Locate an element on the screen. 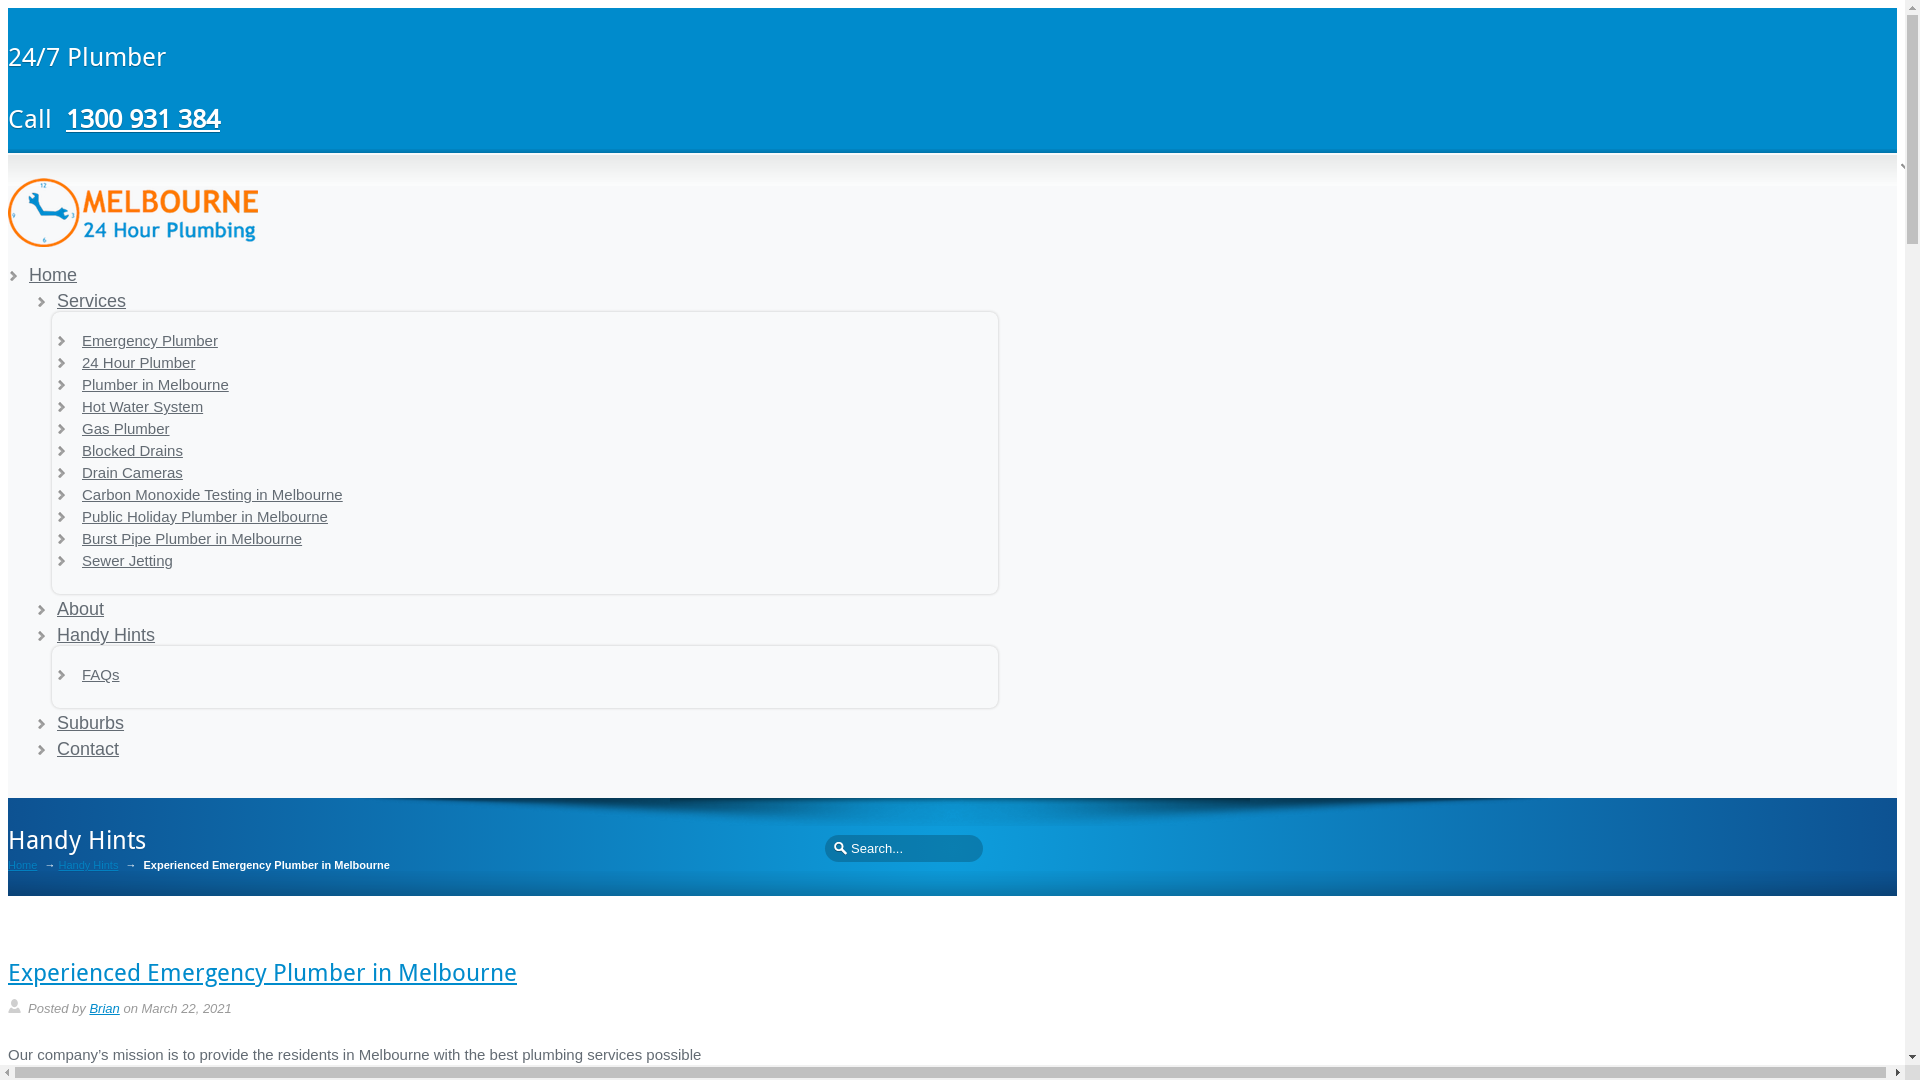  Gas Plumber is located at coordinates (126, 428).